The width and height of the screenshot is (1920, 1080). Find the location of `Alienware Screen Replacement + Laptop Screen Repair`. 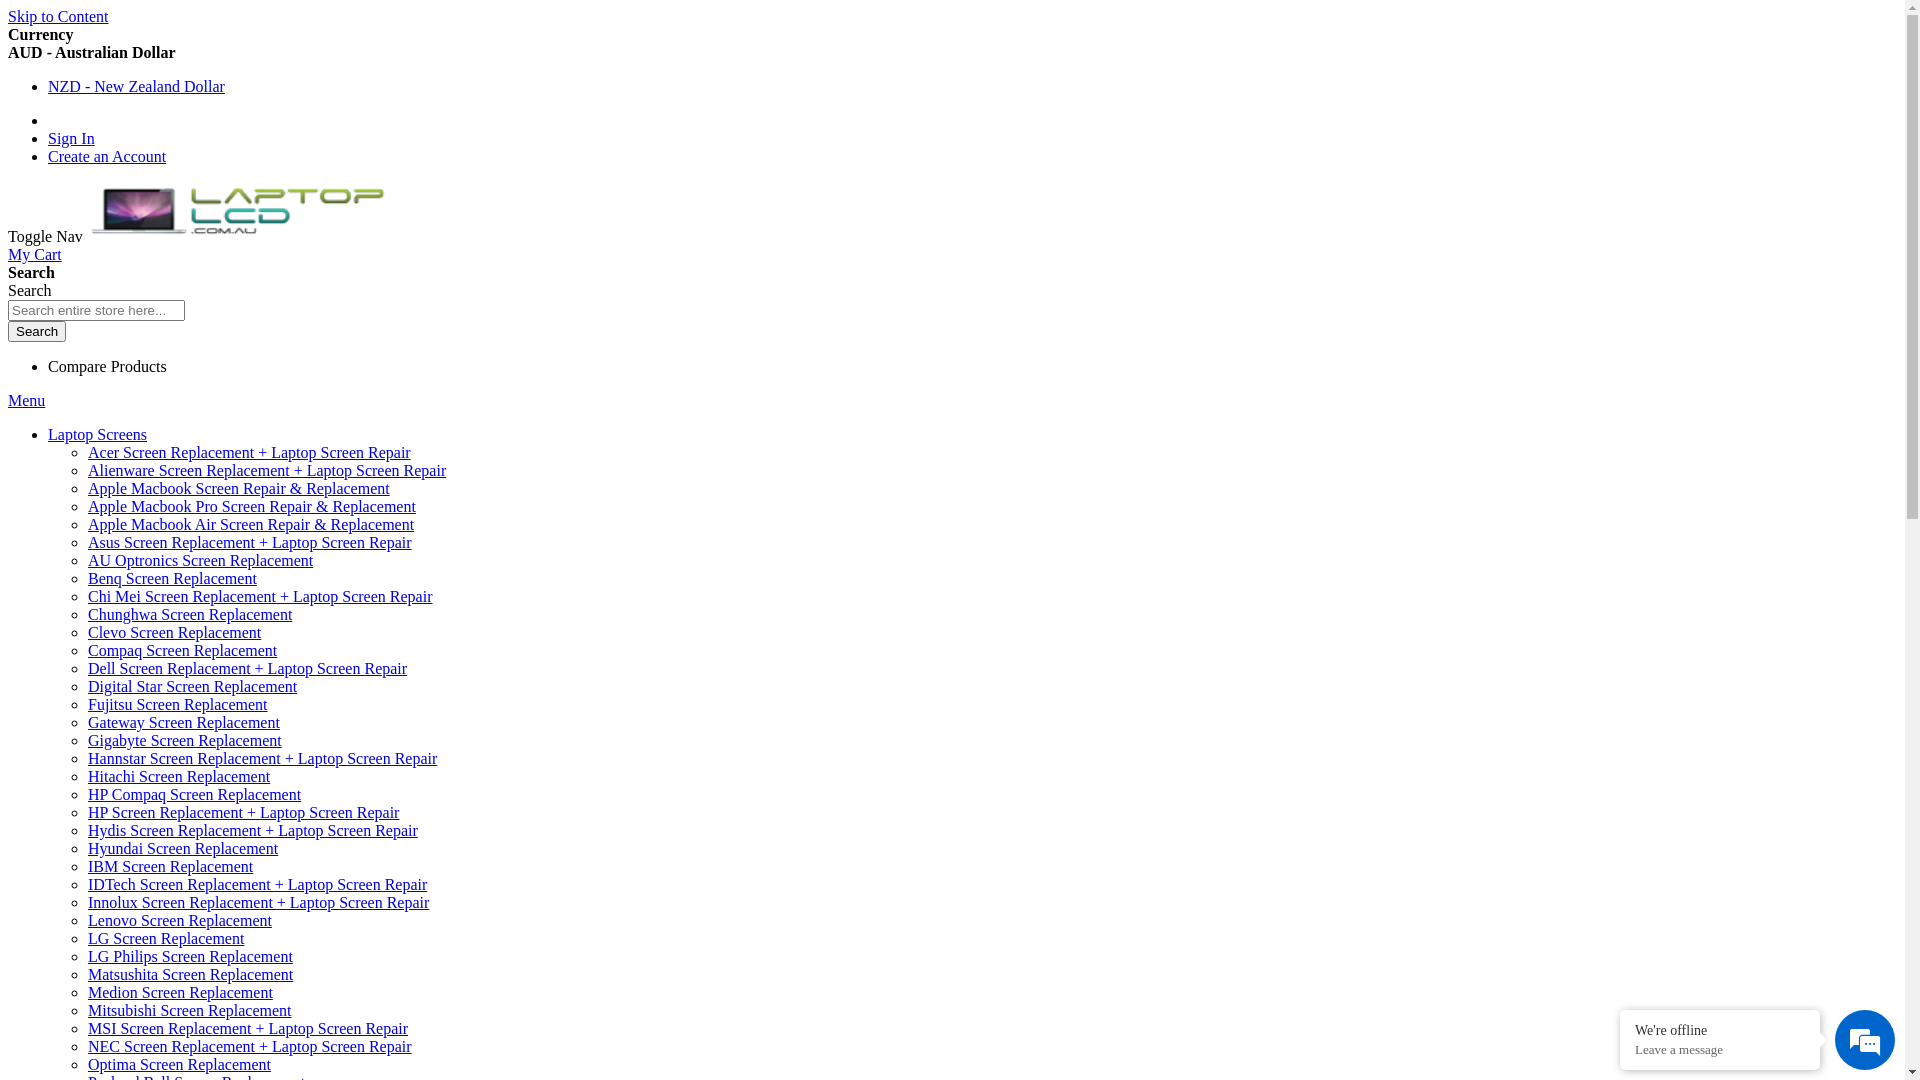

Alienware Screen Replacement + Laptop Screen Repair is located at coordinates (267, 470).